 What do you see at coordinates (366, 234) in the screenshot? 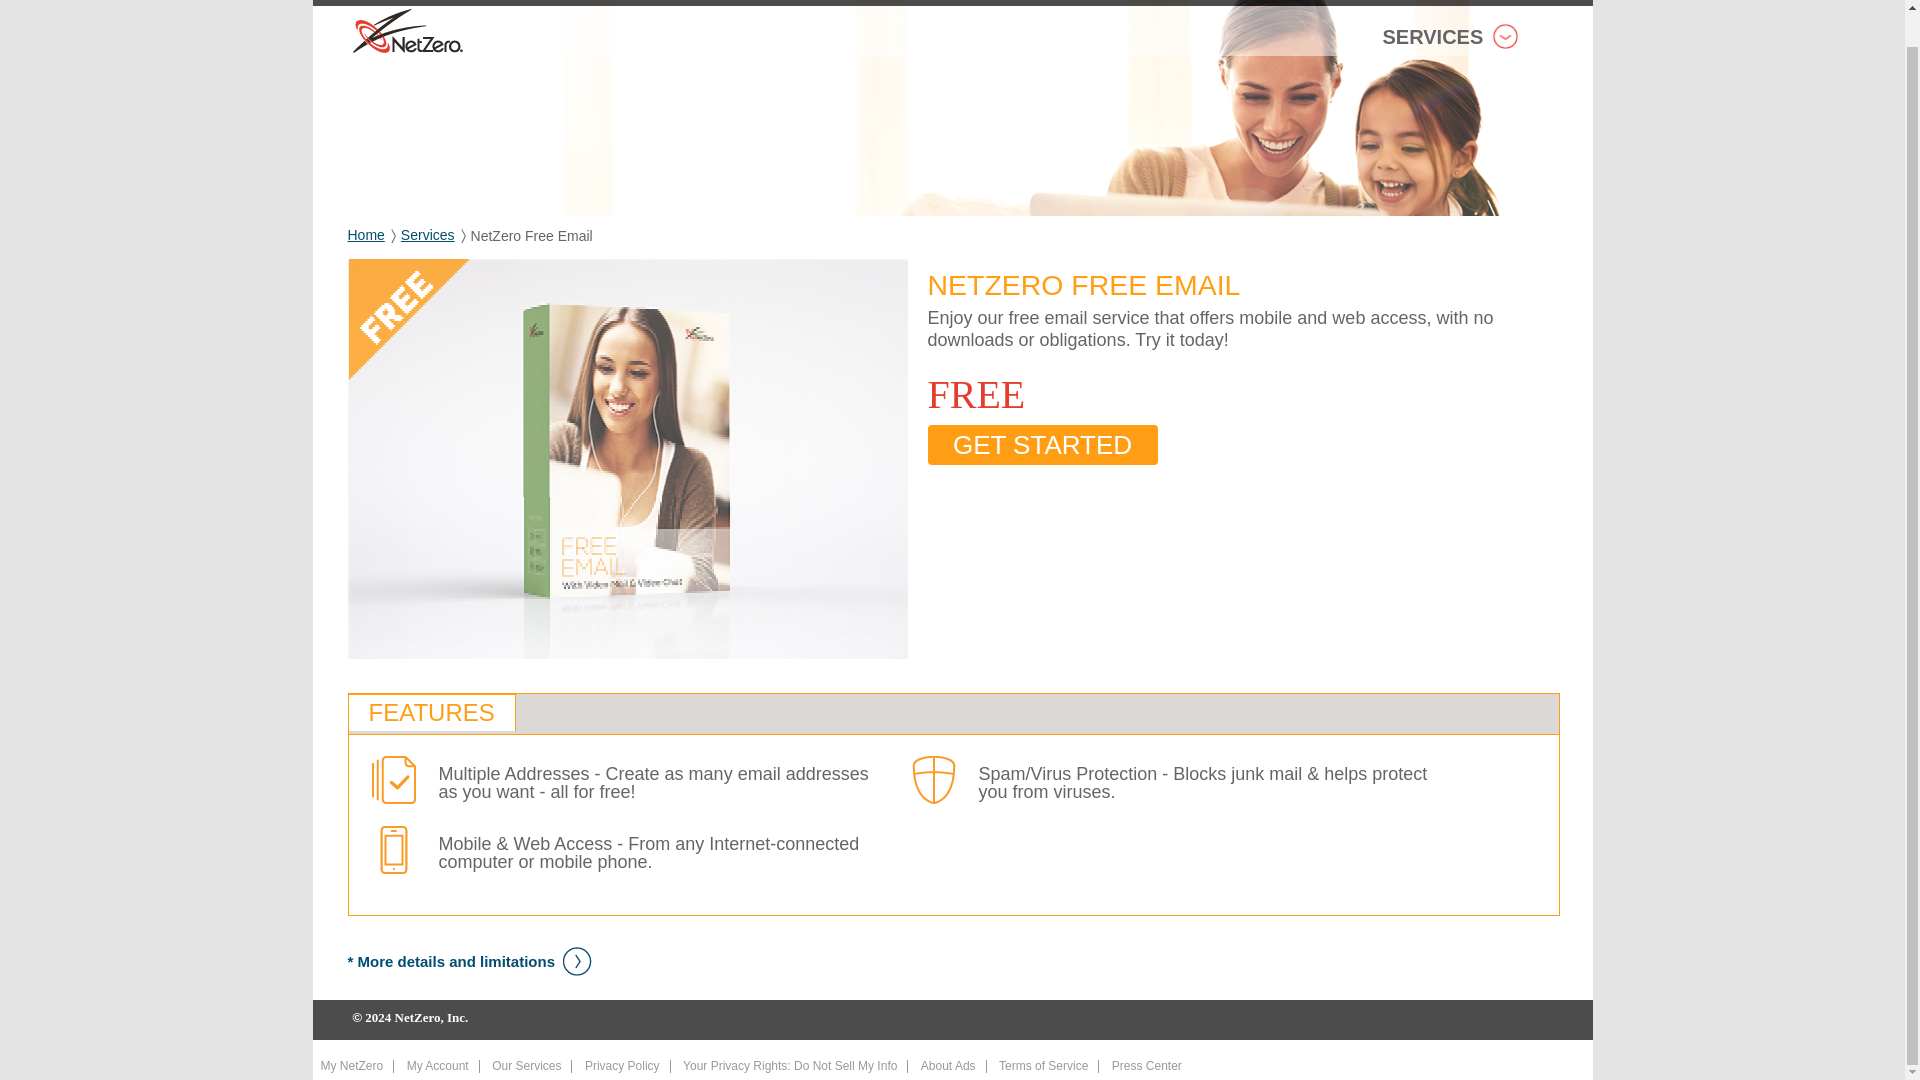
I see `Home` at bounding box center [366, 234].